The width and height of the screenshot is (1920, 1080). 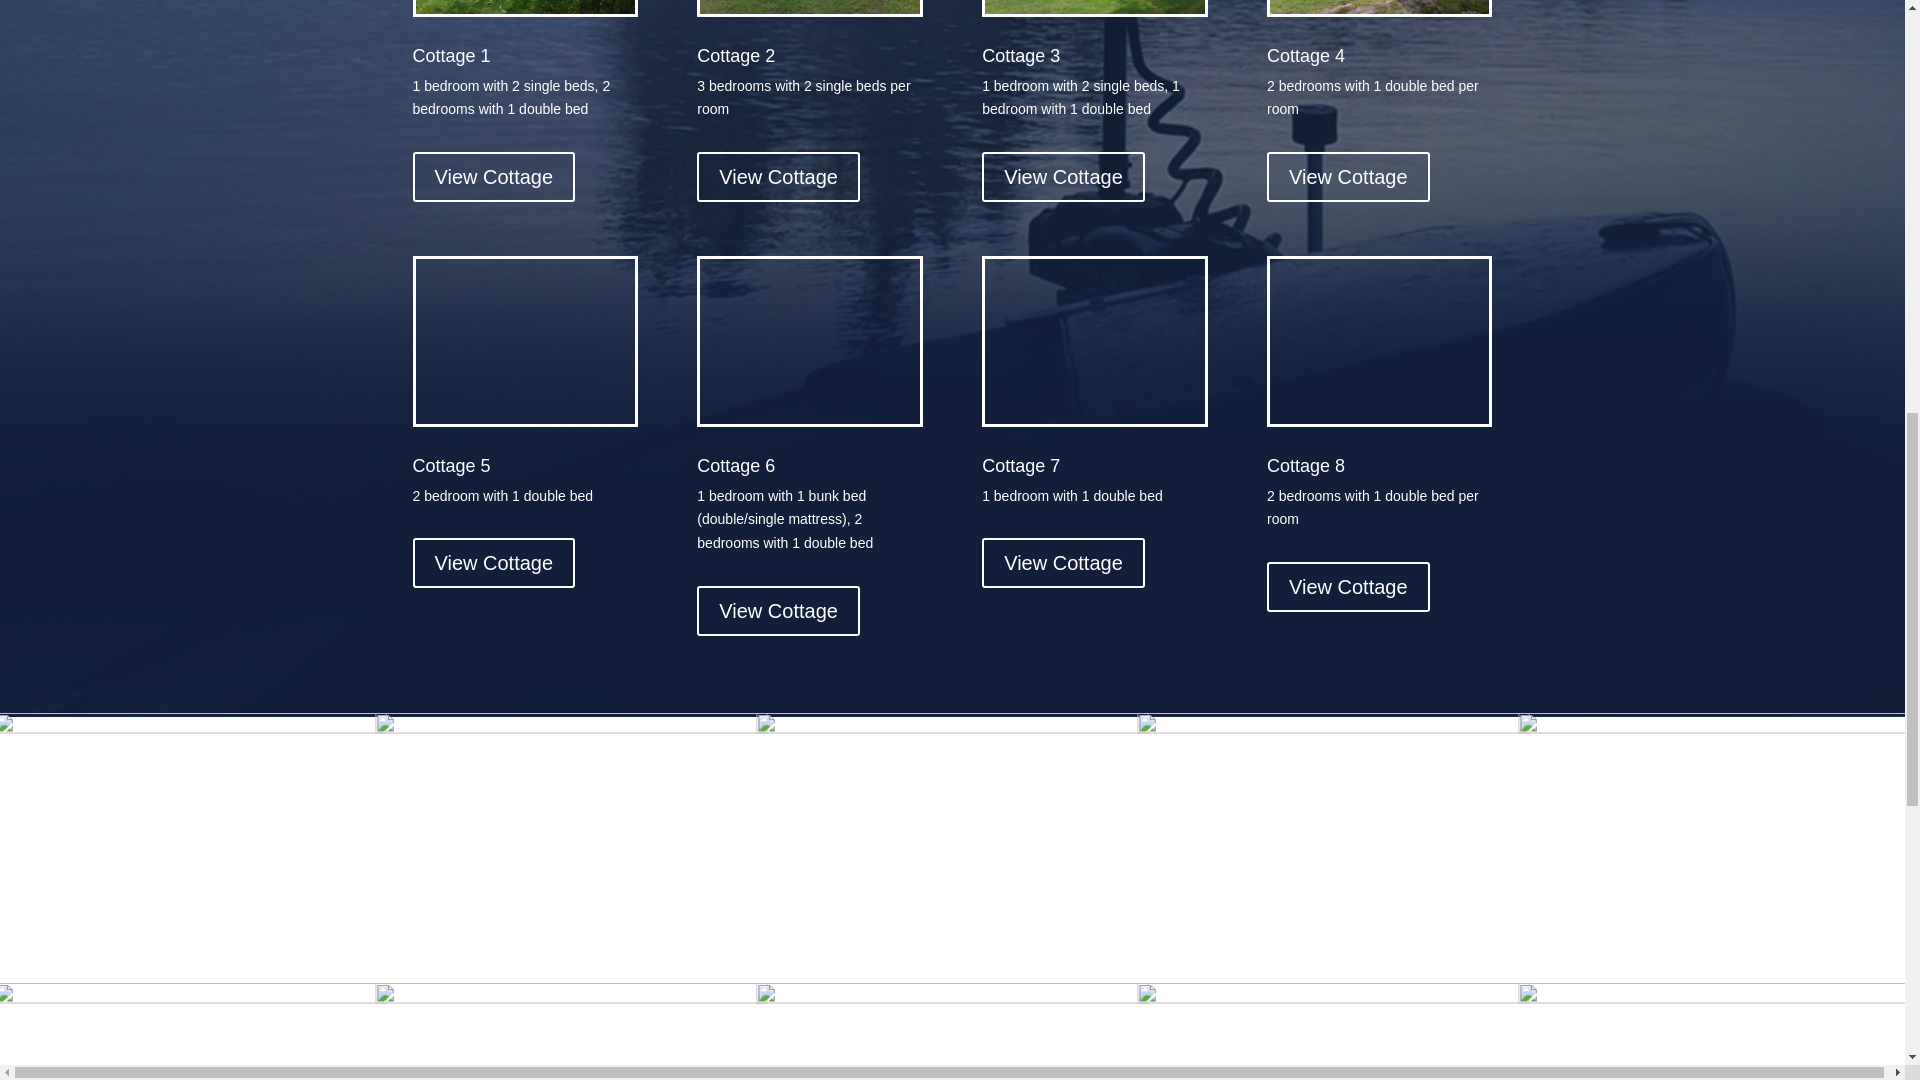 What do you see at coordinates (952, 1001) in the screenshot?
I see `winter-snowshoe101` at bounding box center [952, 1001].